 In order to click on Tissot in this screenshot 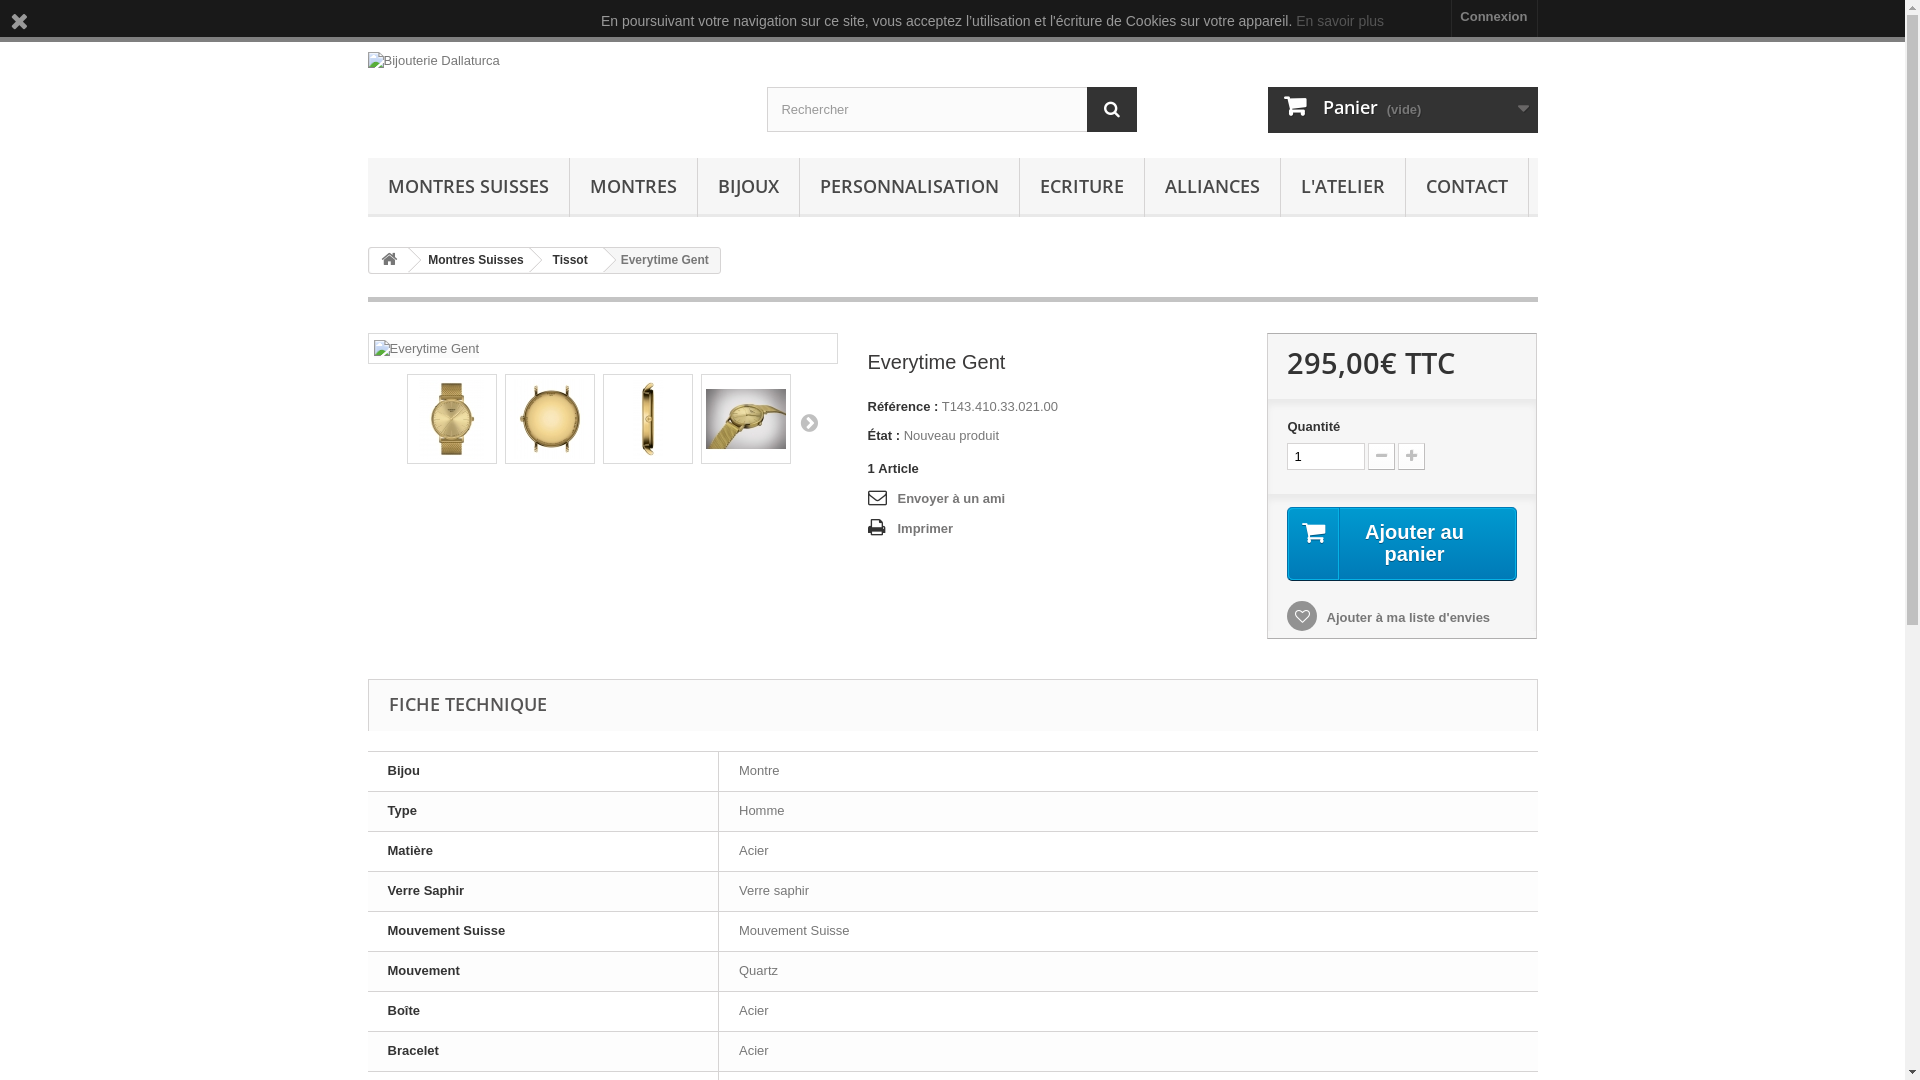, I will do `click(567, 260)`.